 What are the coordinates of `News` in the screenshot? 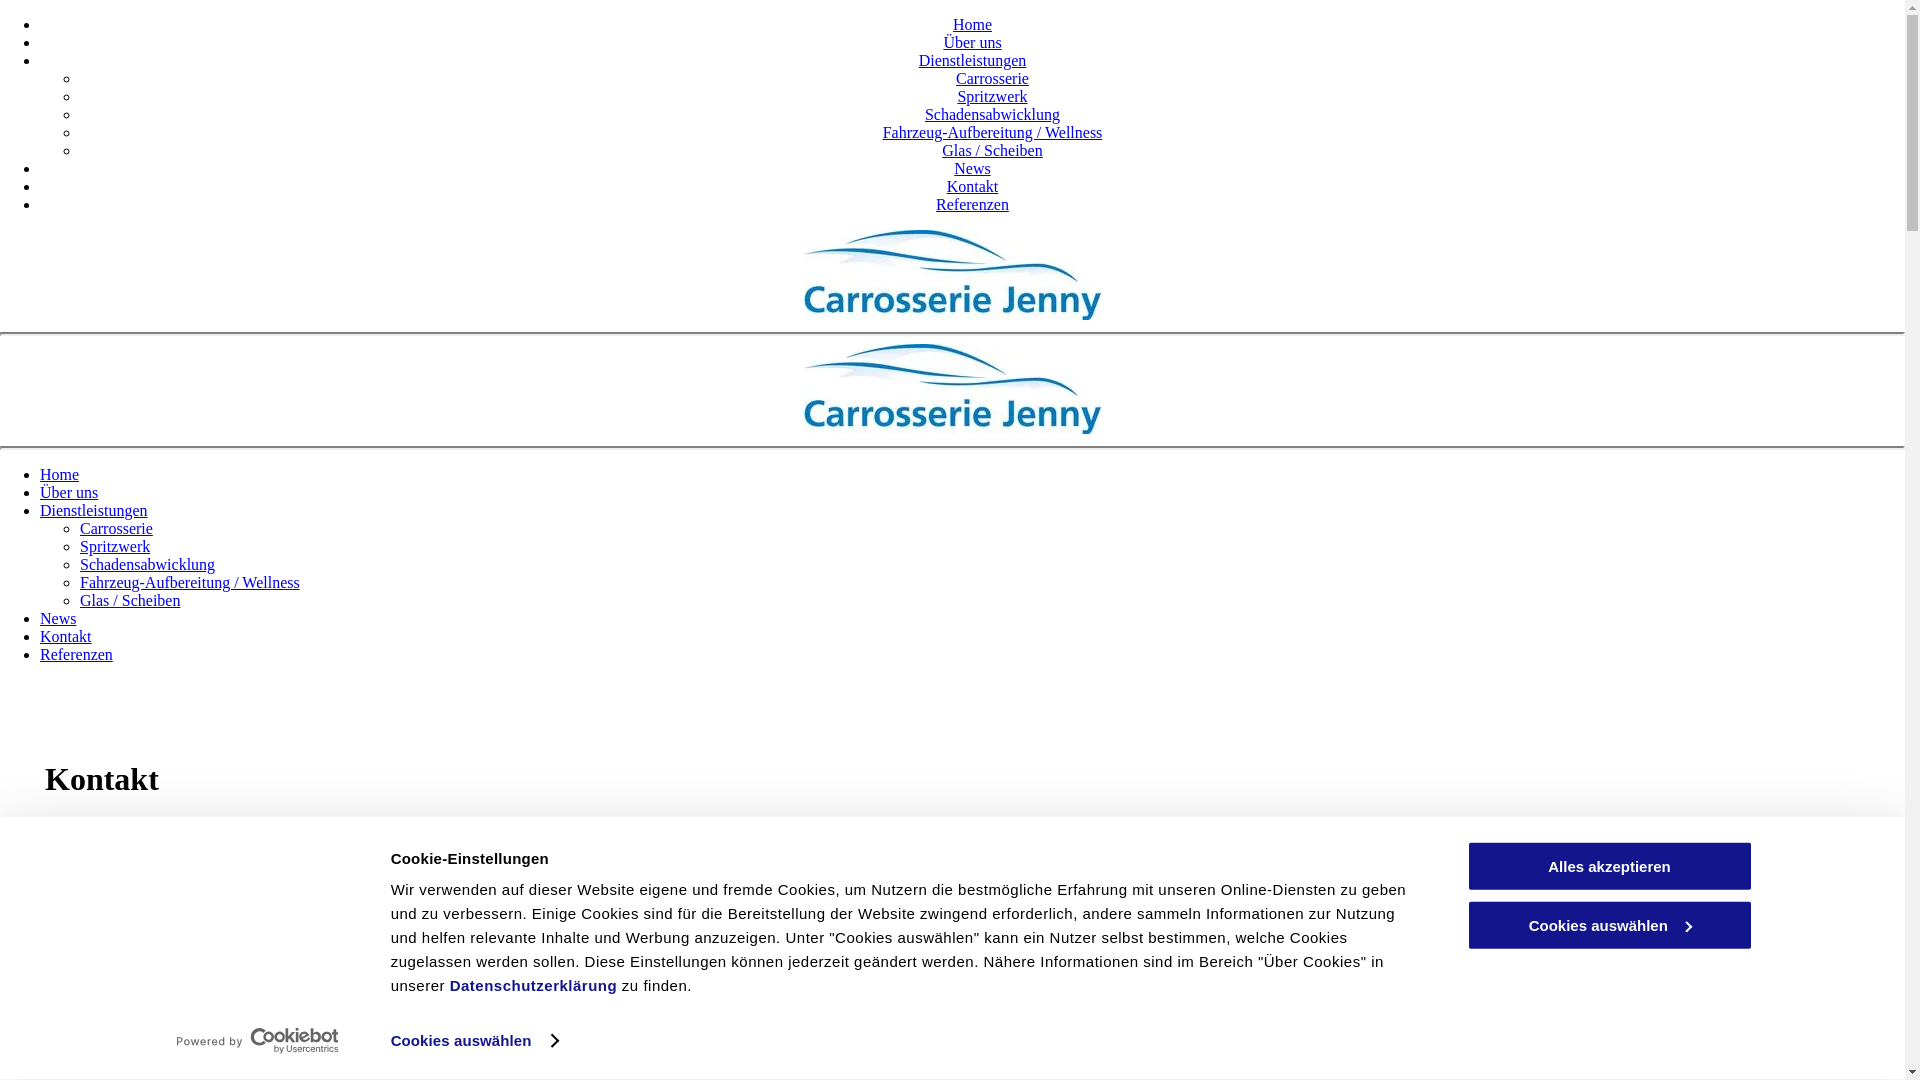 It's located at (972, 168).